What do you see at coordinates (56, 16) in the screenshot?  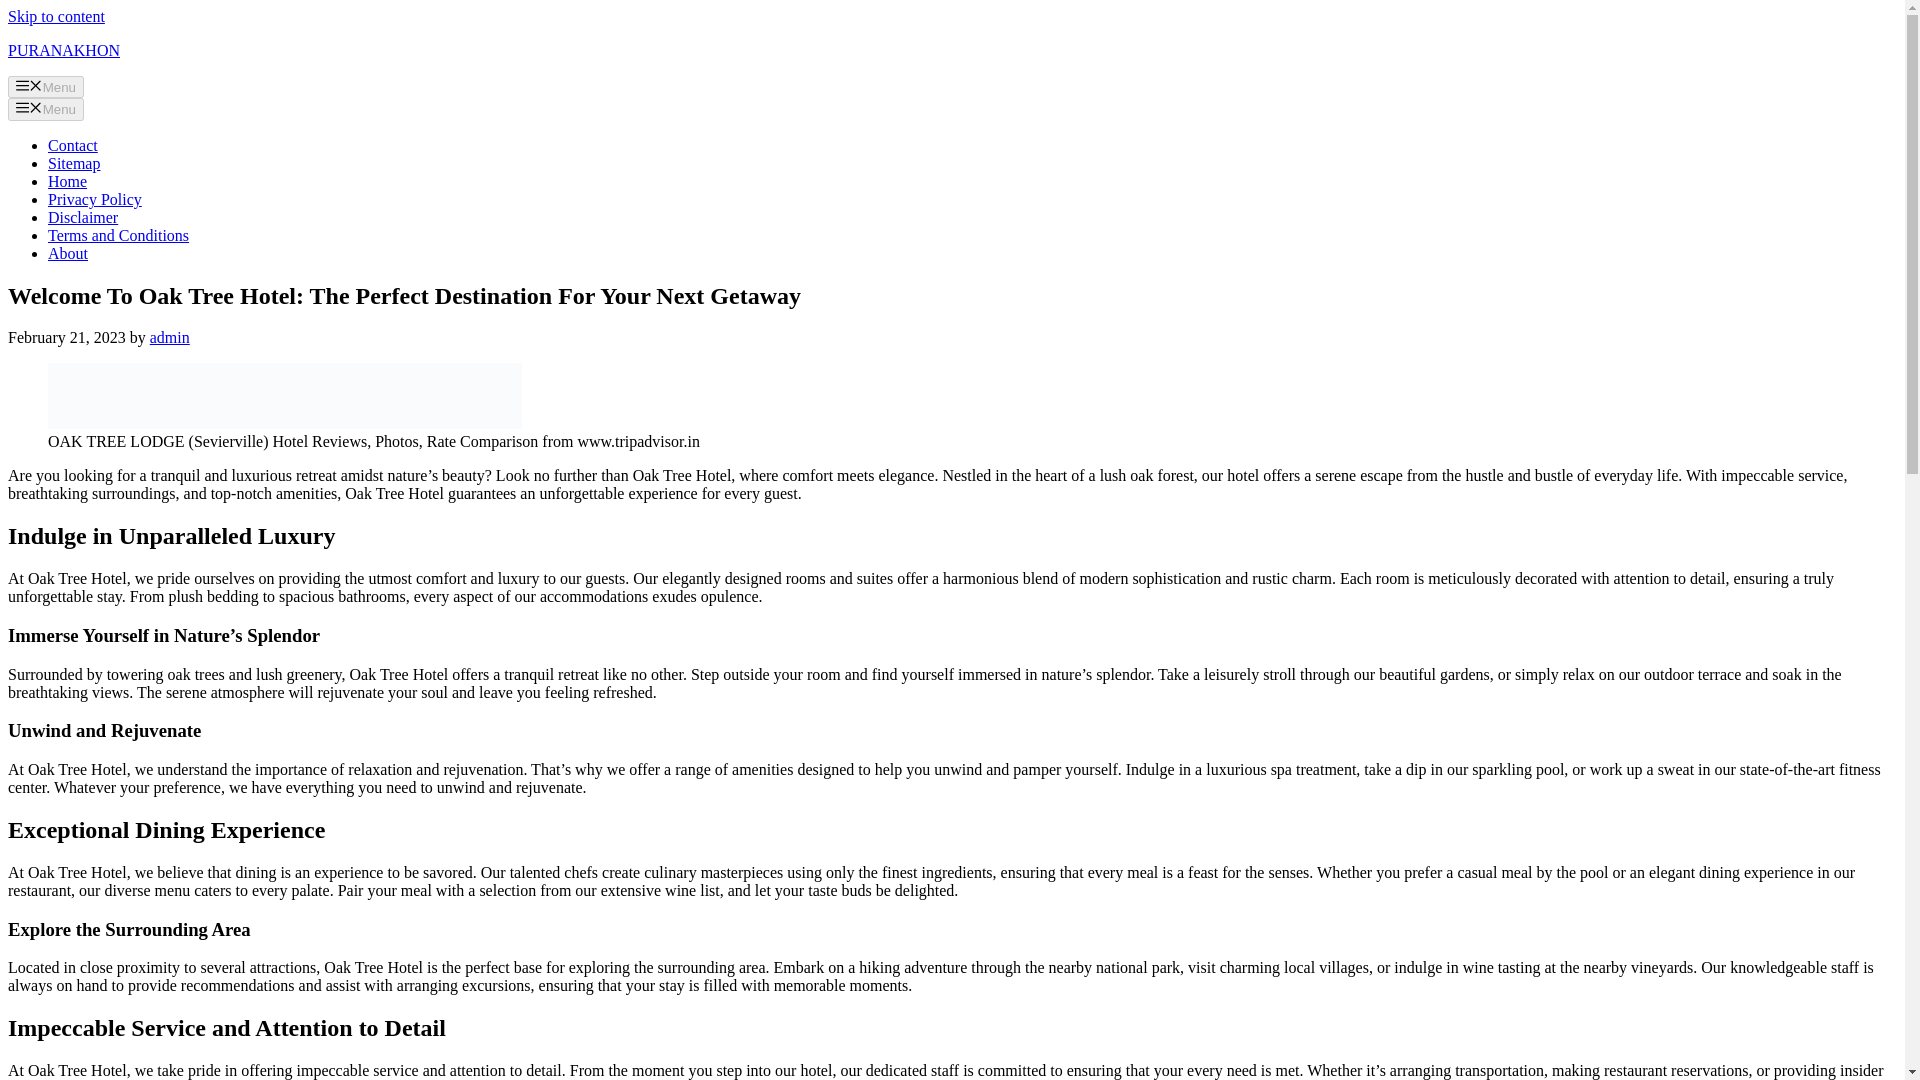 I see `Skip to content` at bounding box center [56, 16].